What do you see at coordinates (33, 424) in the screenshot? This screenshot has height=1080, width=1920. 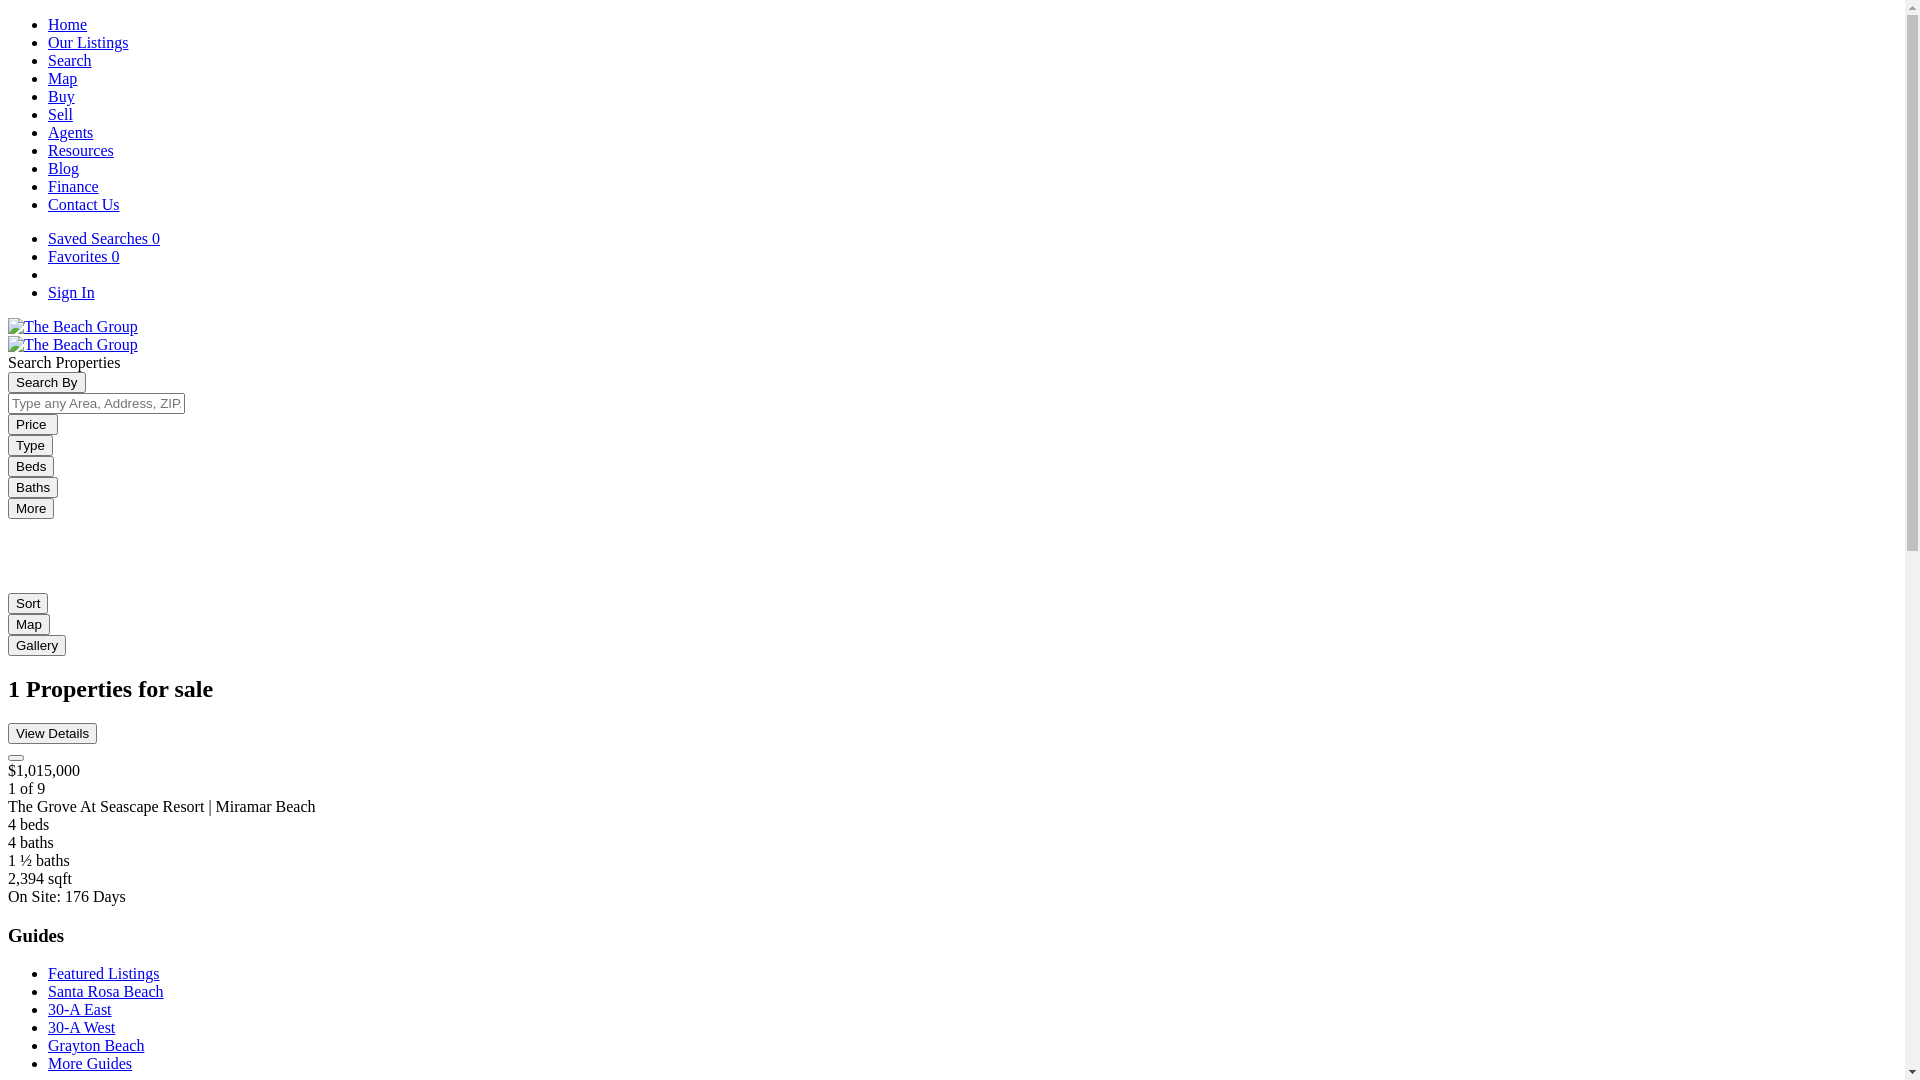 I see `Price ` at bounding box center [33, 424].